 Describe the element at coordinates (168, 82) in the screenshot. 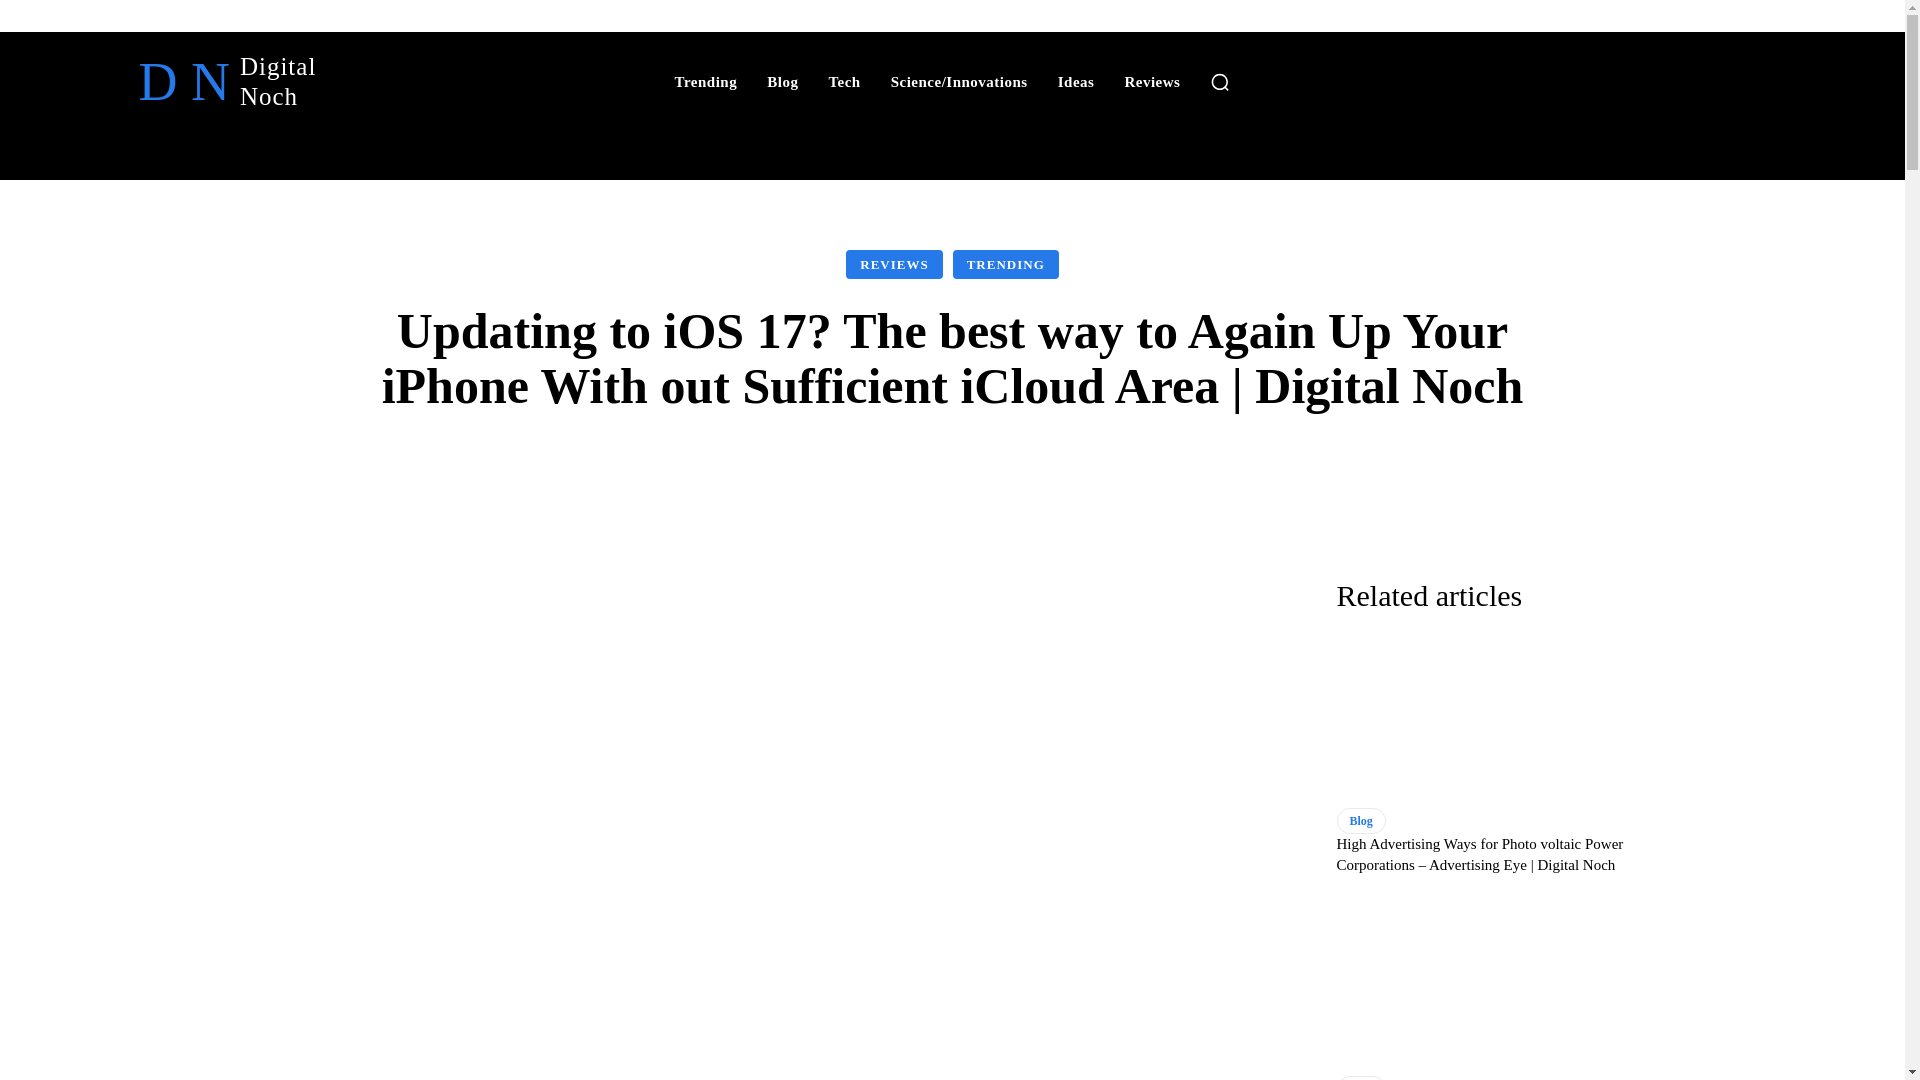

I see `Trending` at that location.